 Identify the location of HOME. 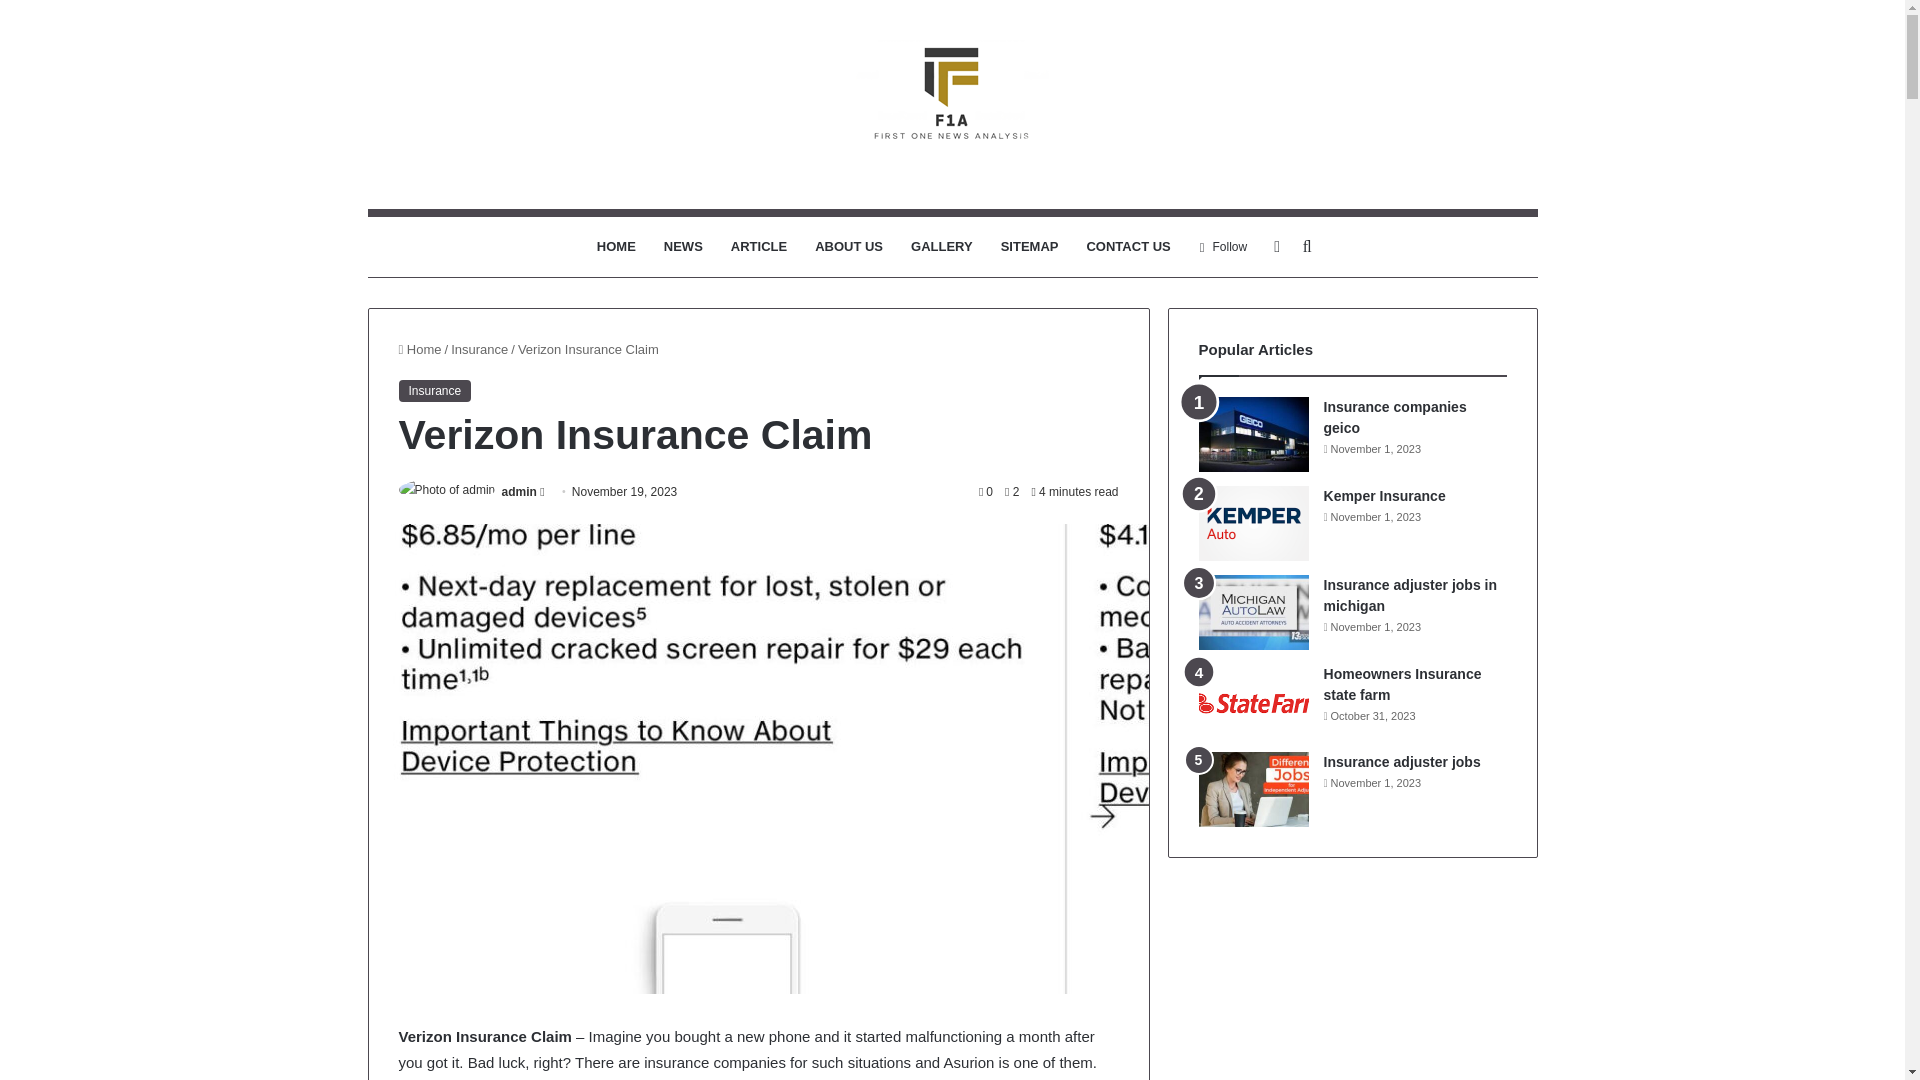
(616, 246).